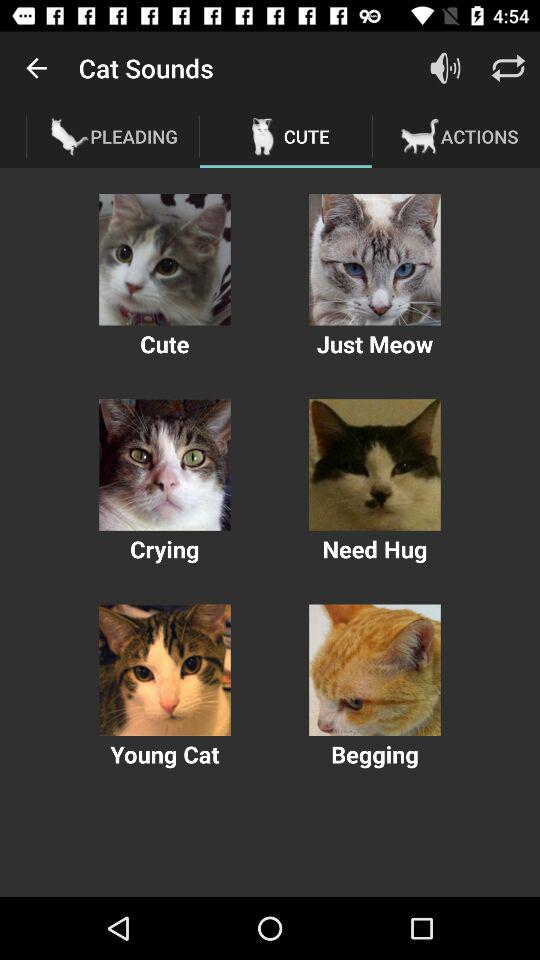  Describe the element at coordinates (508, 68) in the screenshot. I see `tap the item above the actions item` at that location.